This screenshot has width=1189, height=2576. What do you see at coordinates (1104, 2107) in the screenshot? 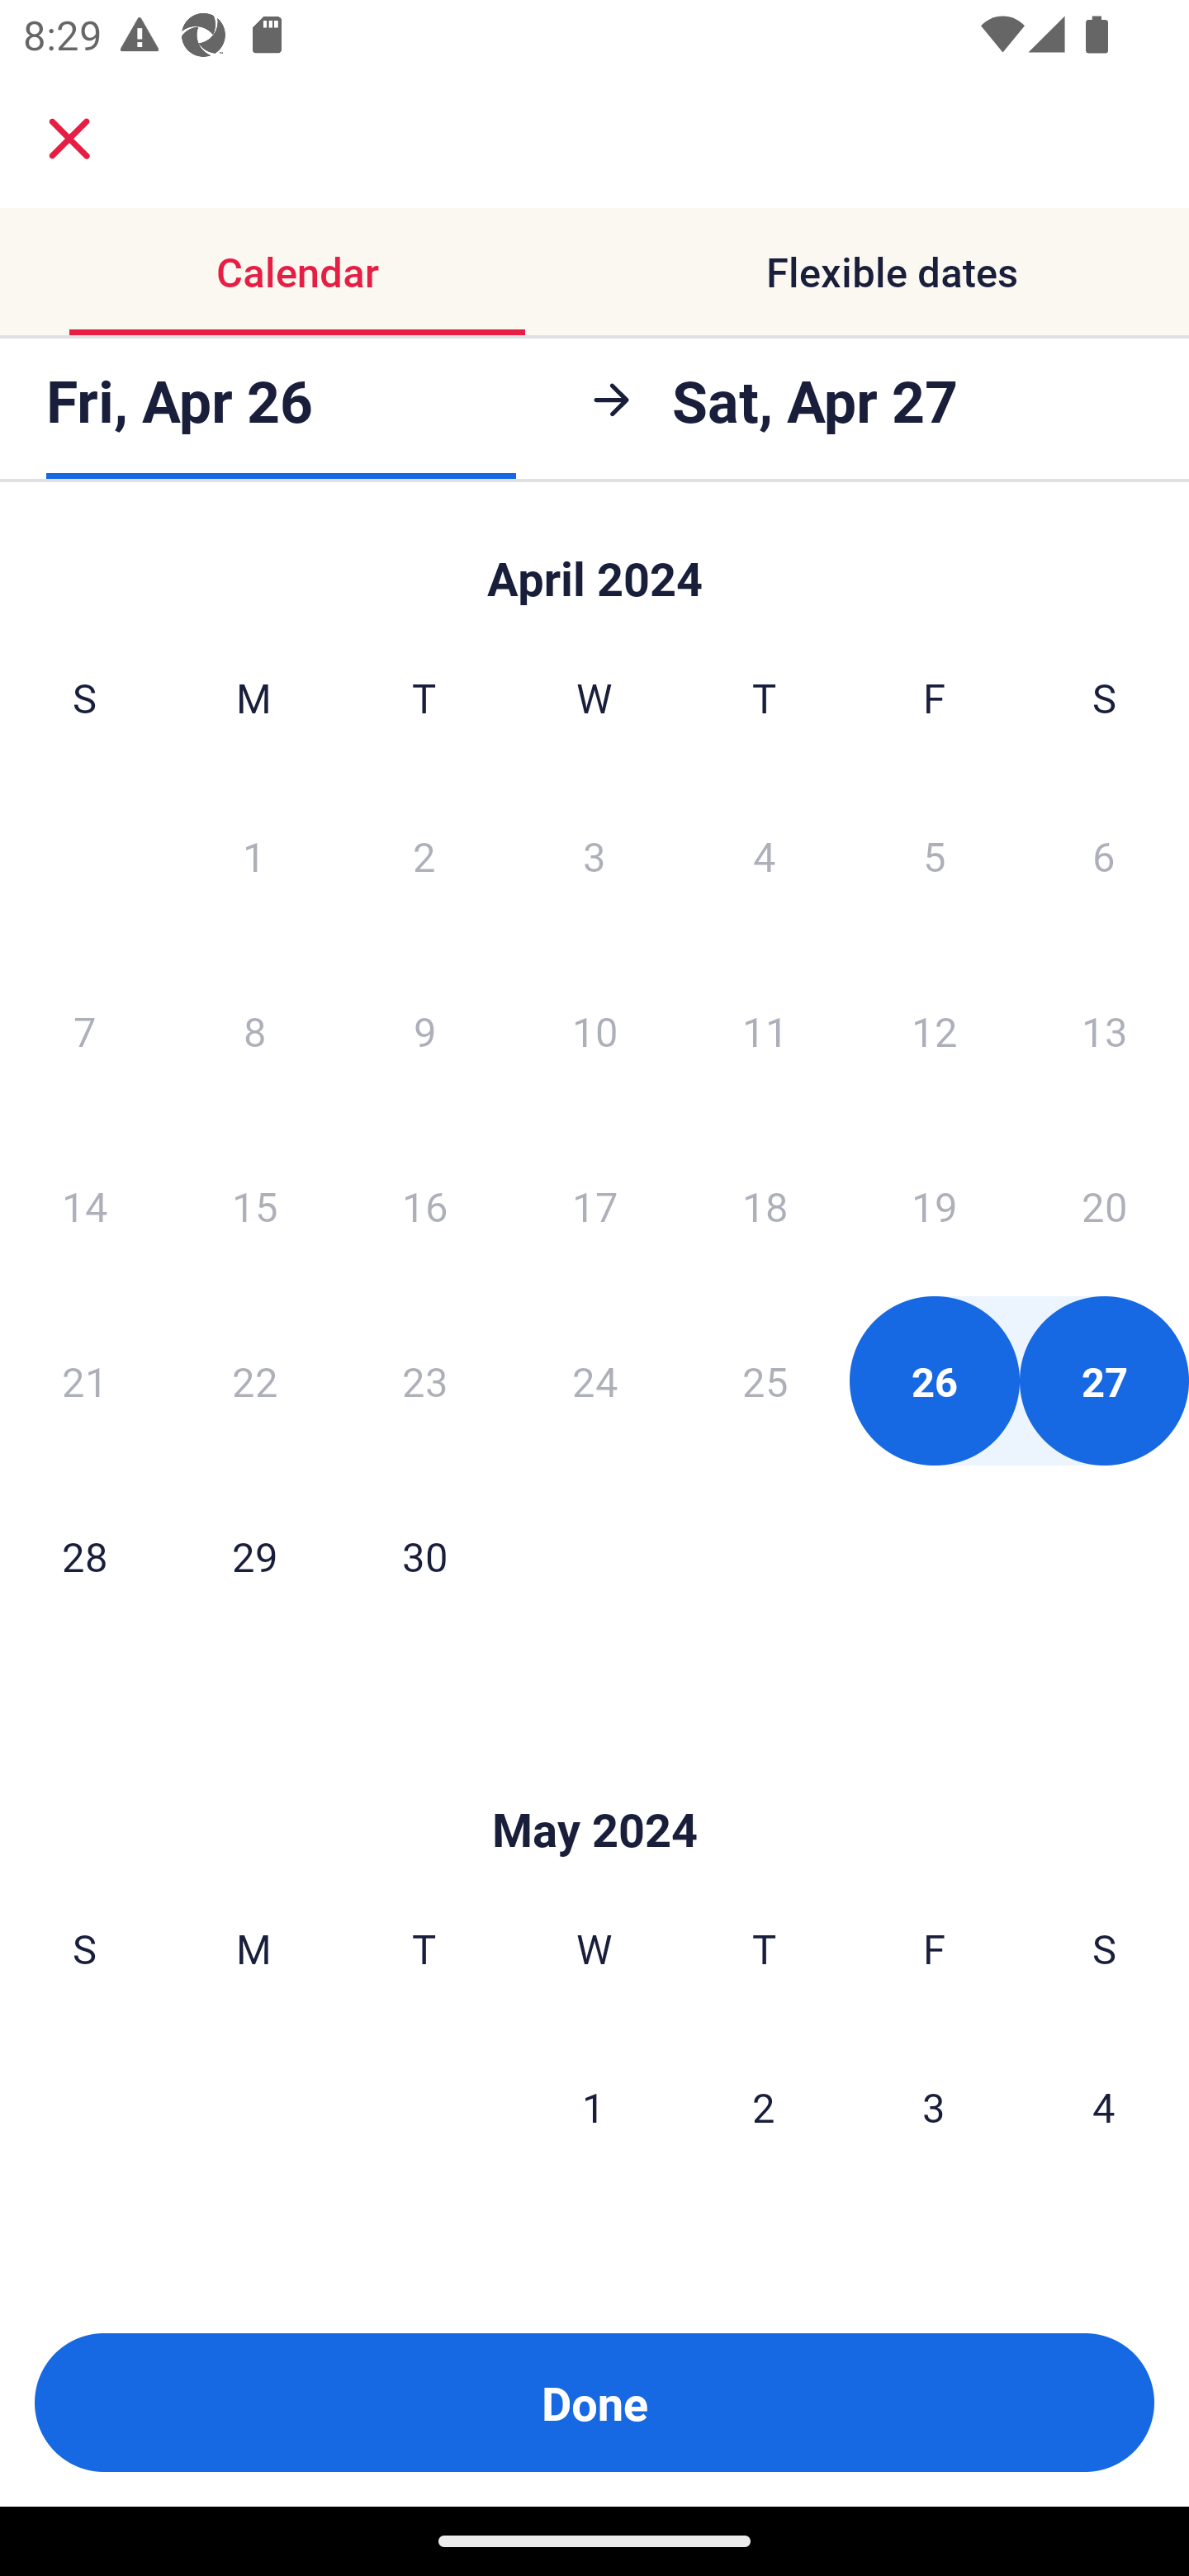
I see `4 Saturday, May 4, 2024` at bounding box center [1104, 2107].